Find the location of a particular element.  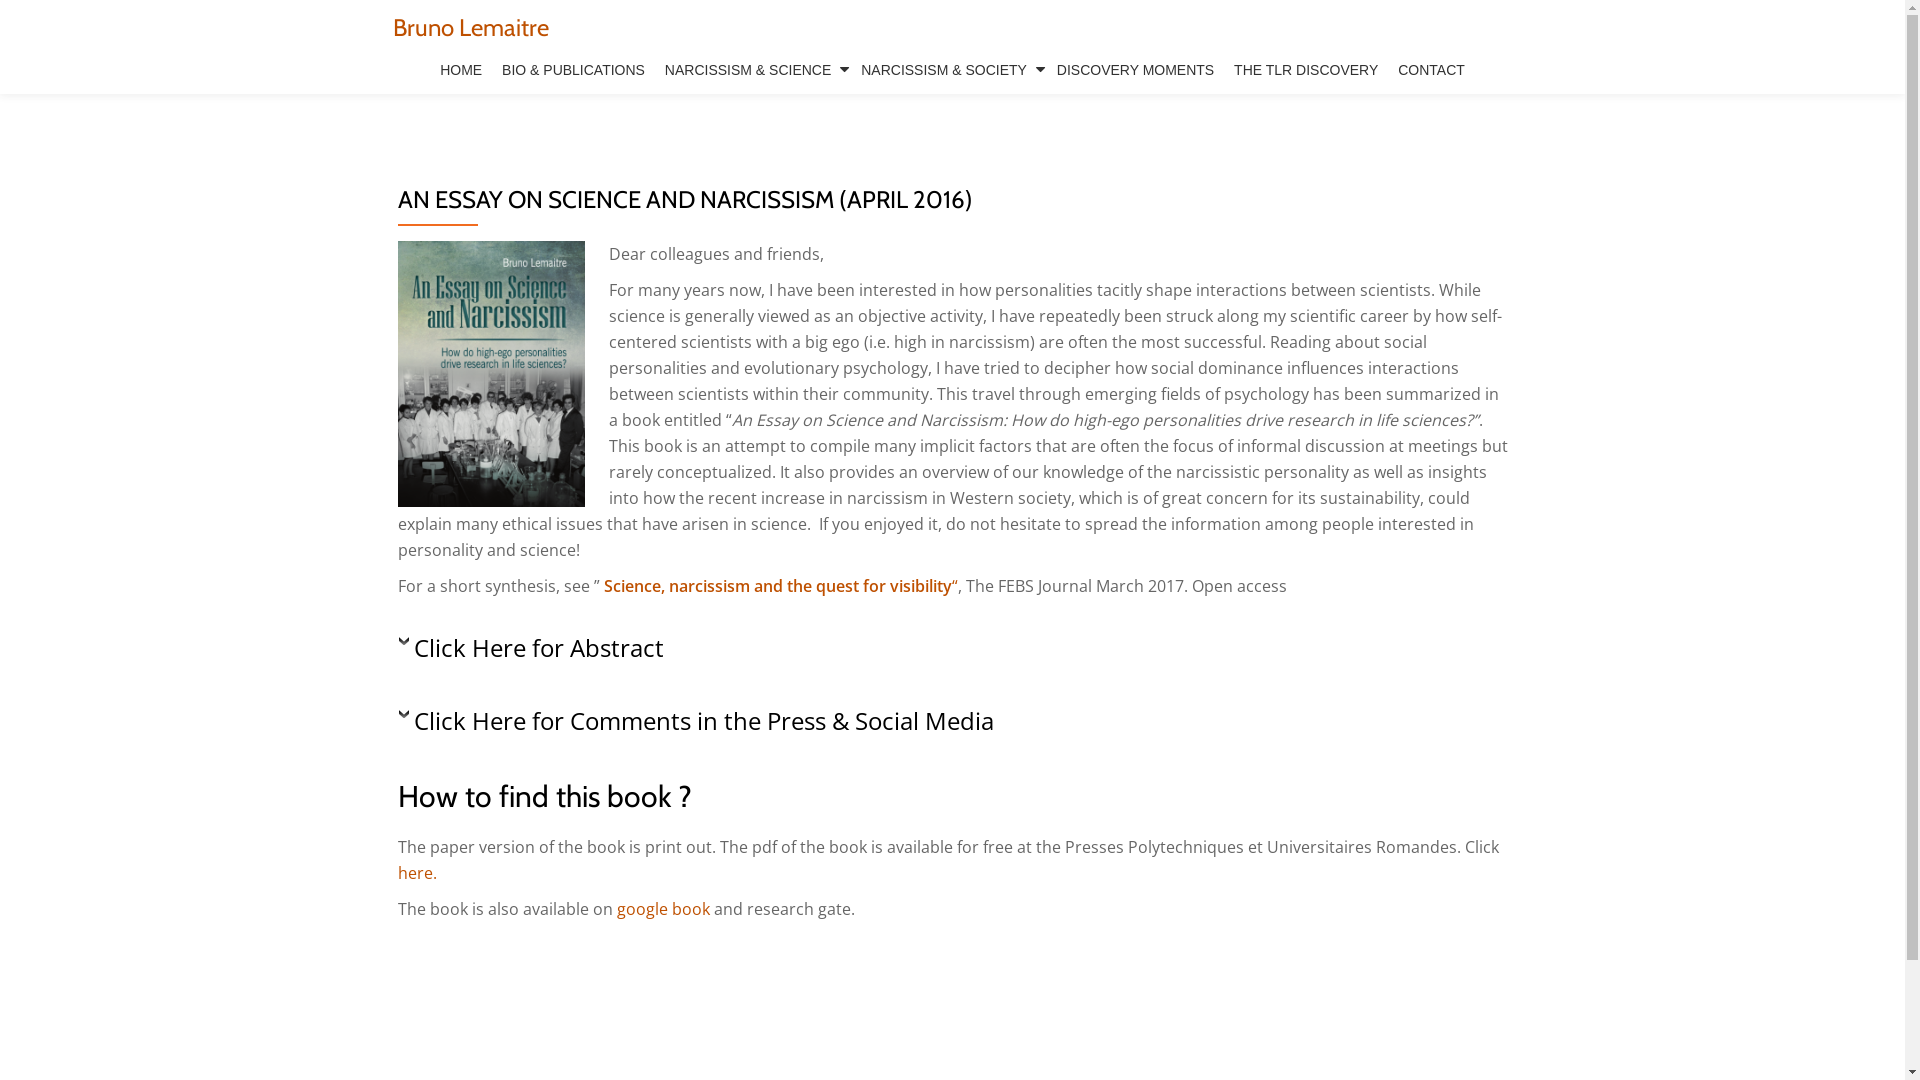

BIO & PUBLICATIONS is located at coordinates (573, 70).